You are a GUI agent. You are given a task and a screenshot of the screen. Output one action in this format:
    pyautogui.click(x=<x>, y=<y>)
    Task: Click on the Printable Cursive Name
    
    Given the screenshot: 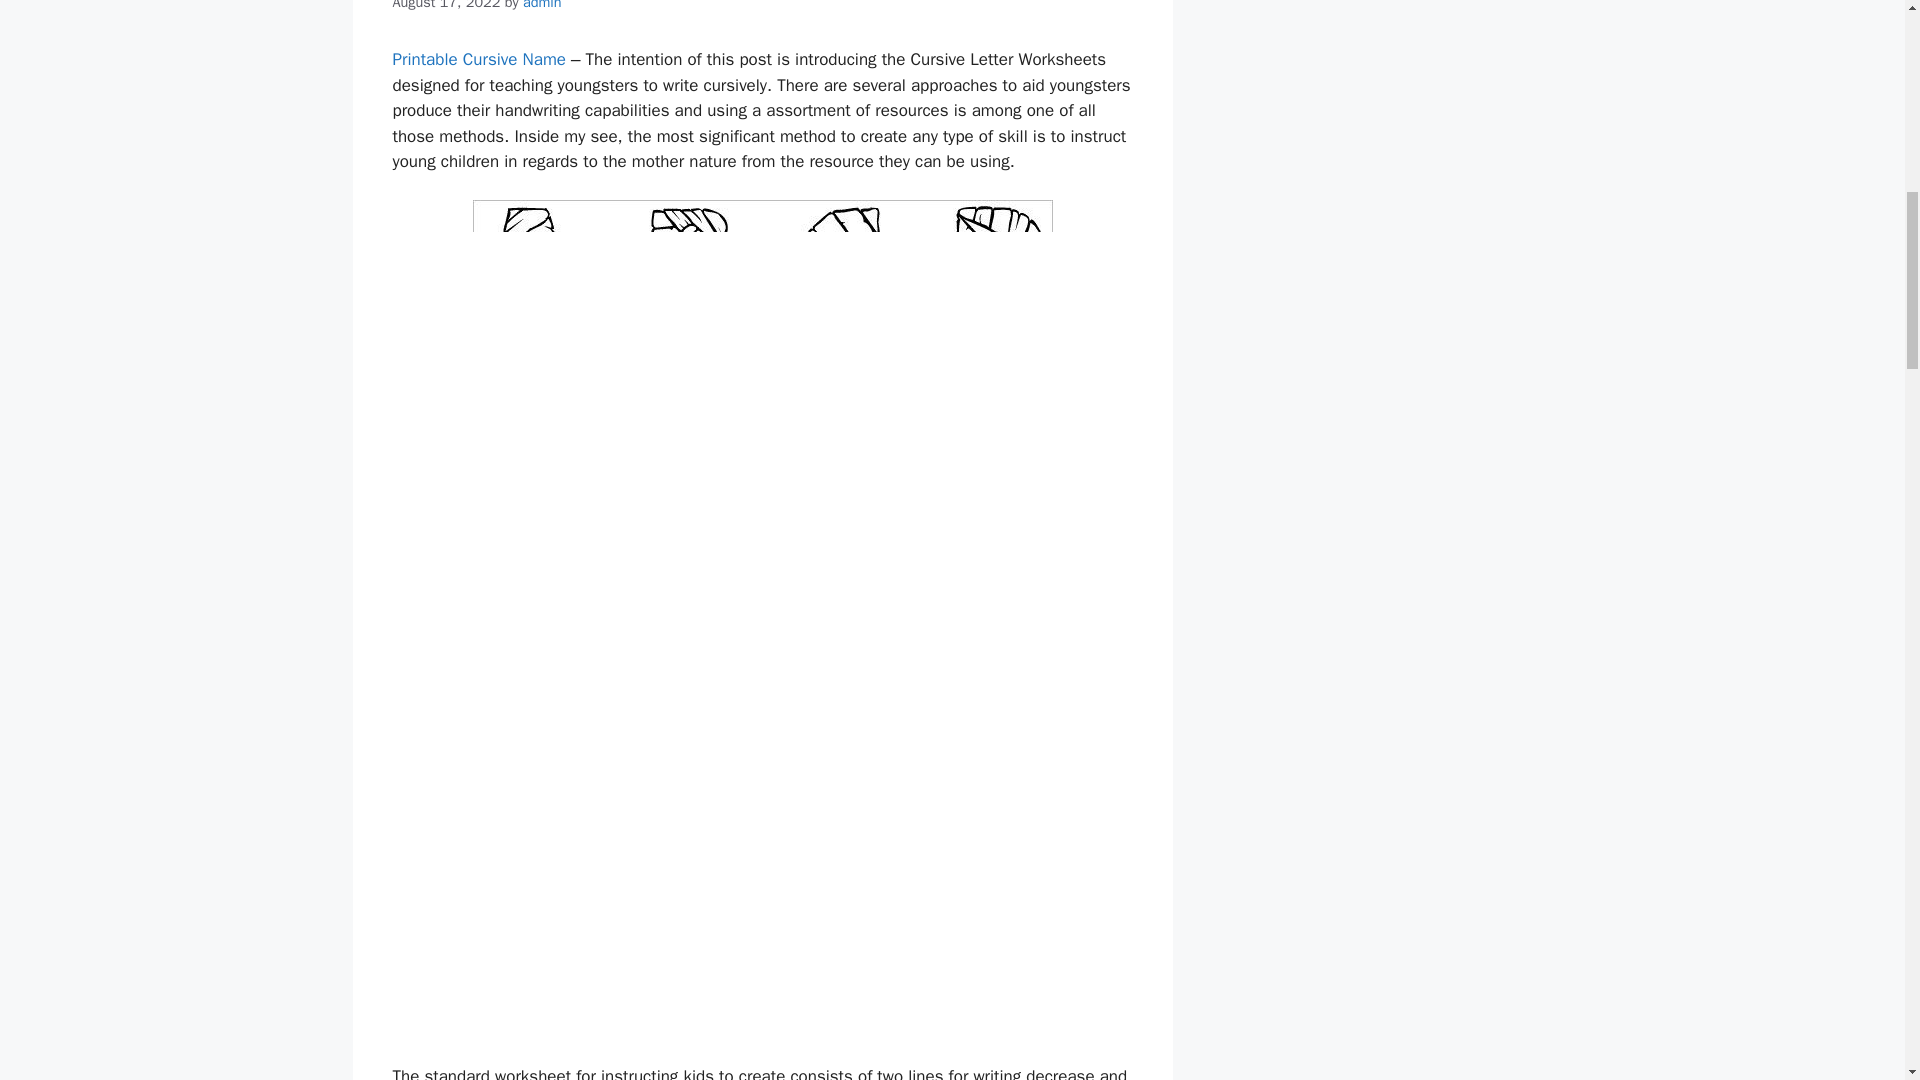 What is the action you would take?
    pyautogui.click(x=478, y=59)
    